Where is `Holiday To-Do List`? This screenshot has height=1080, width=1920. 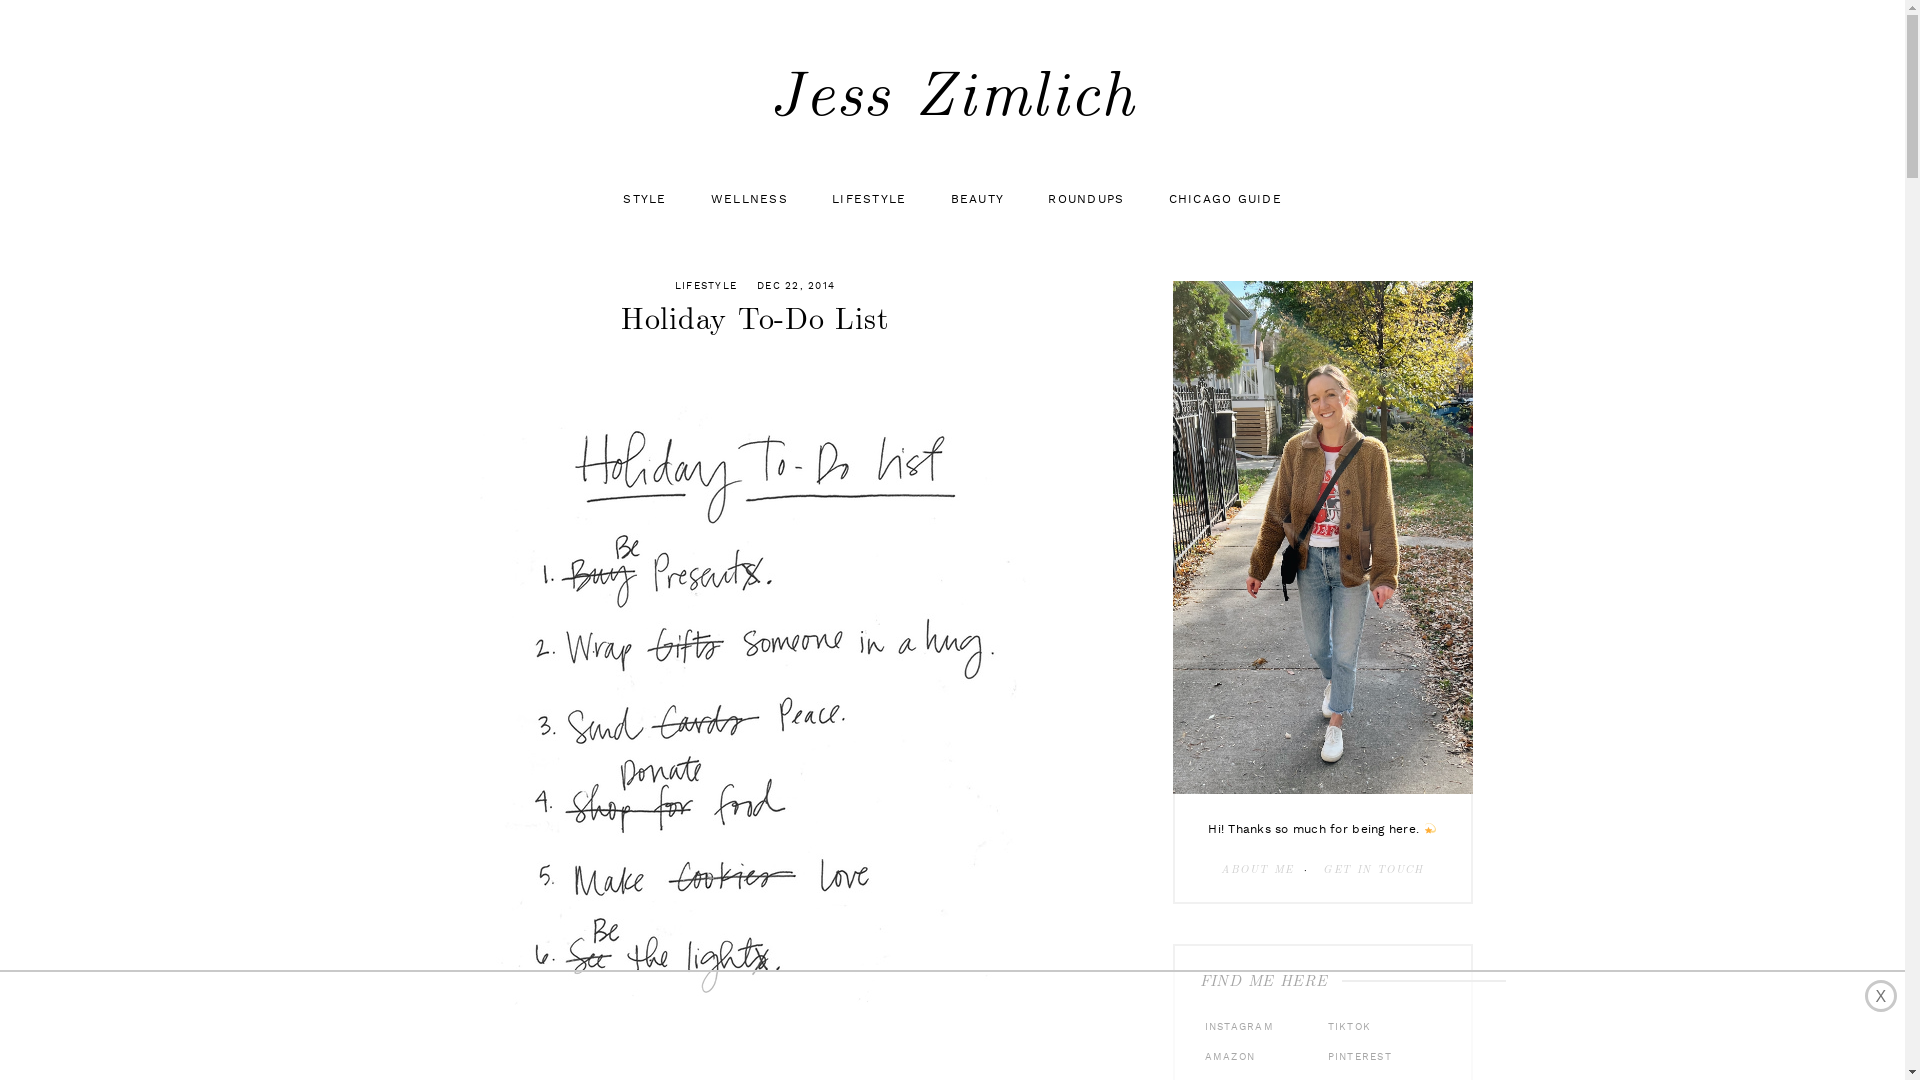
Holiday To-Do List is located at coordinates (755, 715).